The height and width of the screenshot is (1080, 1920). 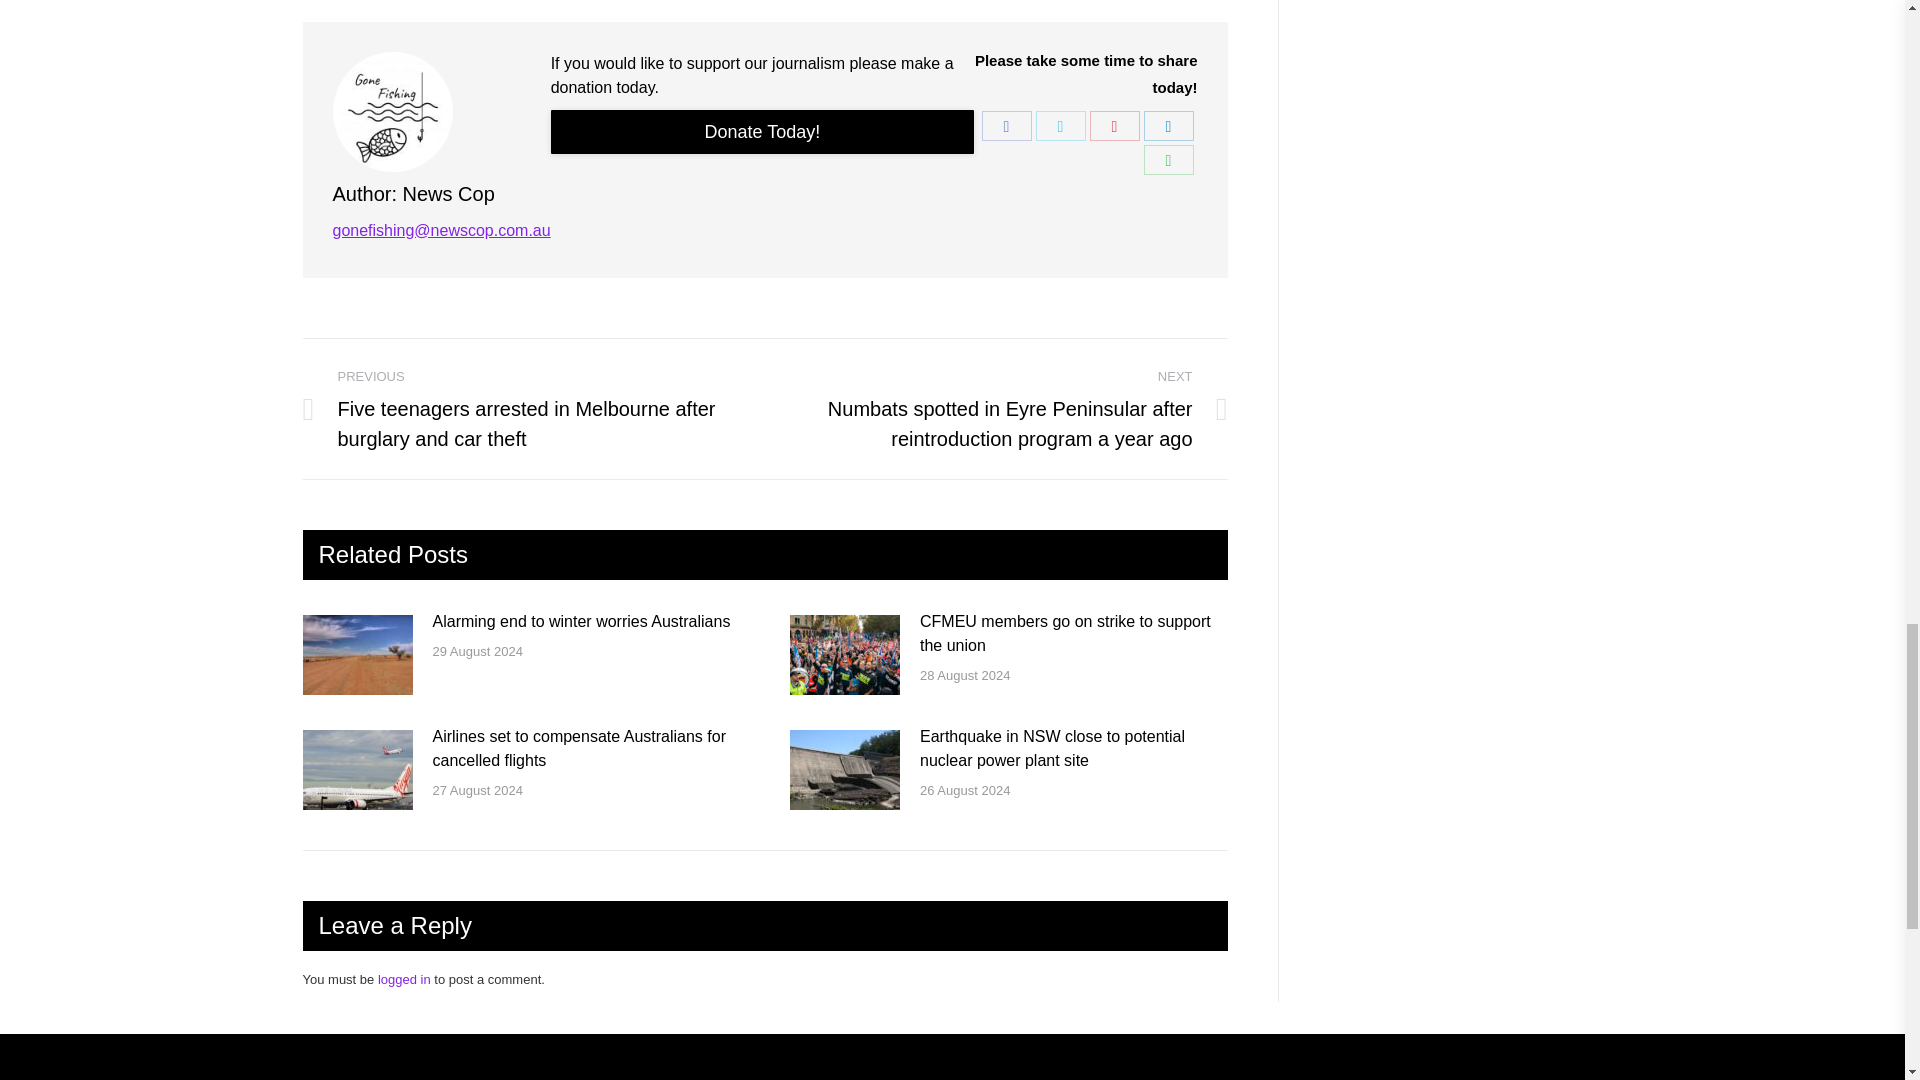 I want to click on Facebook, so click(x=1006, y=126).